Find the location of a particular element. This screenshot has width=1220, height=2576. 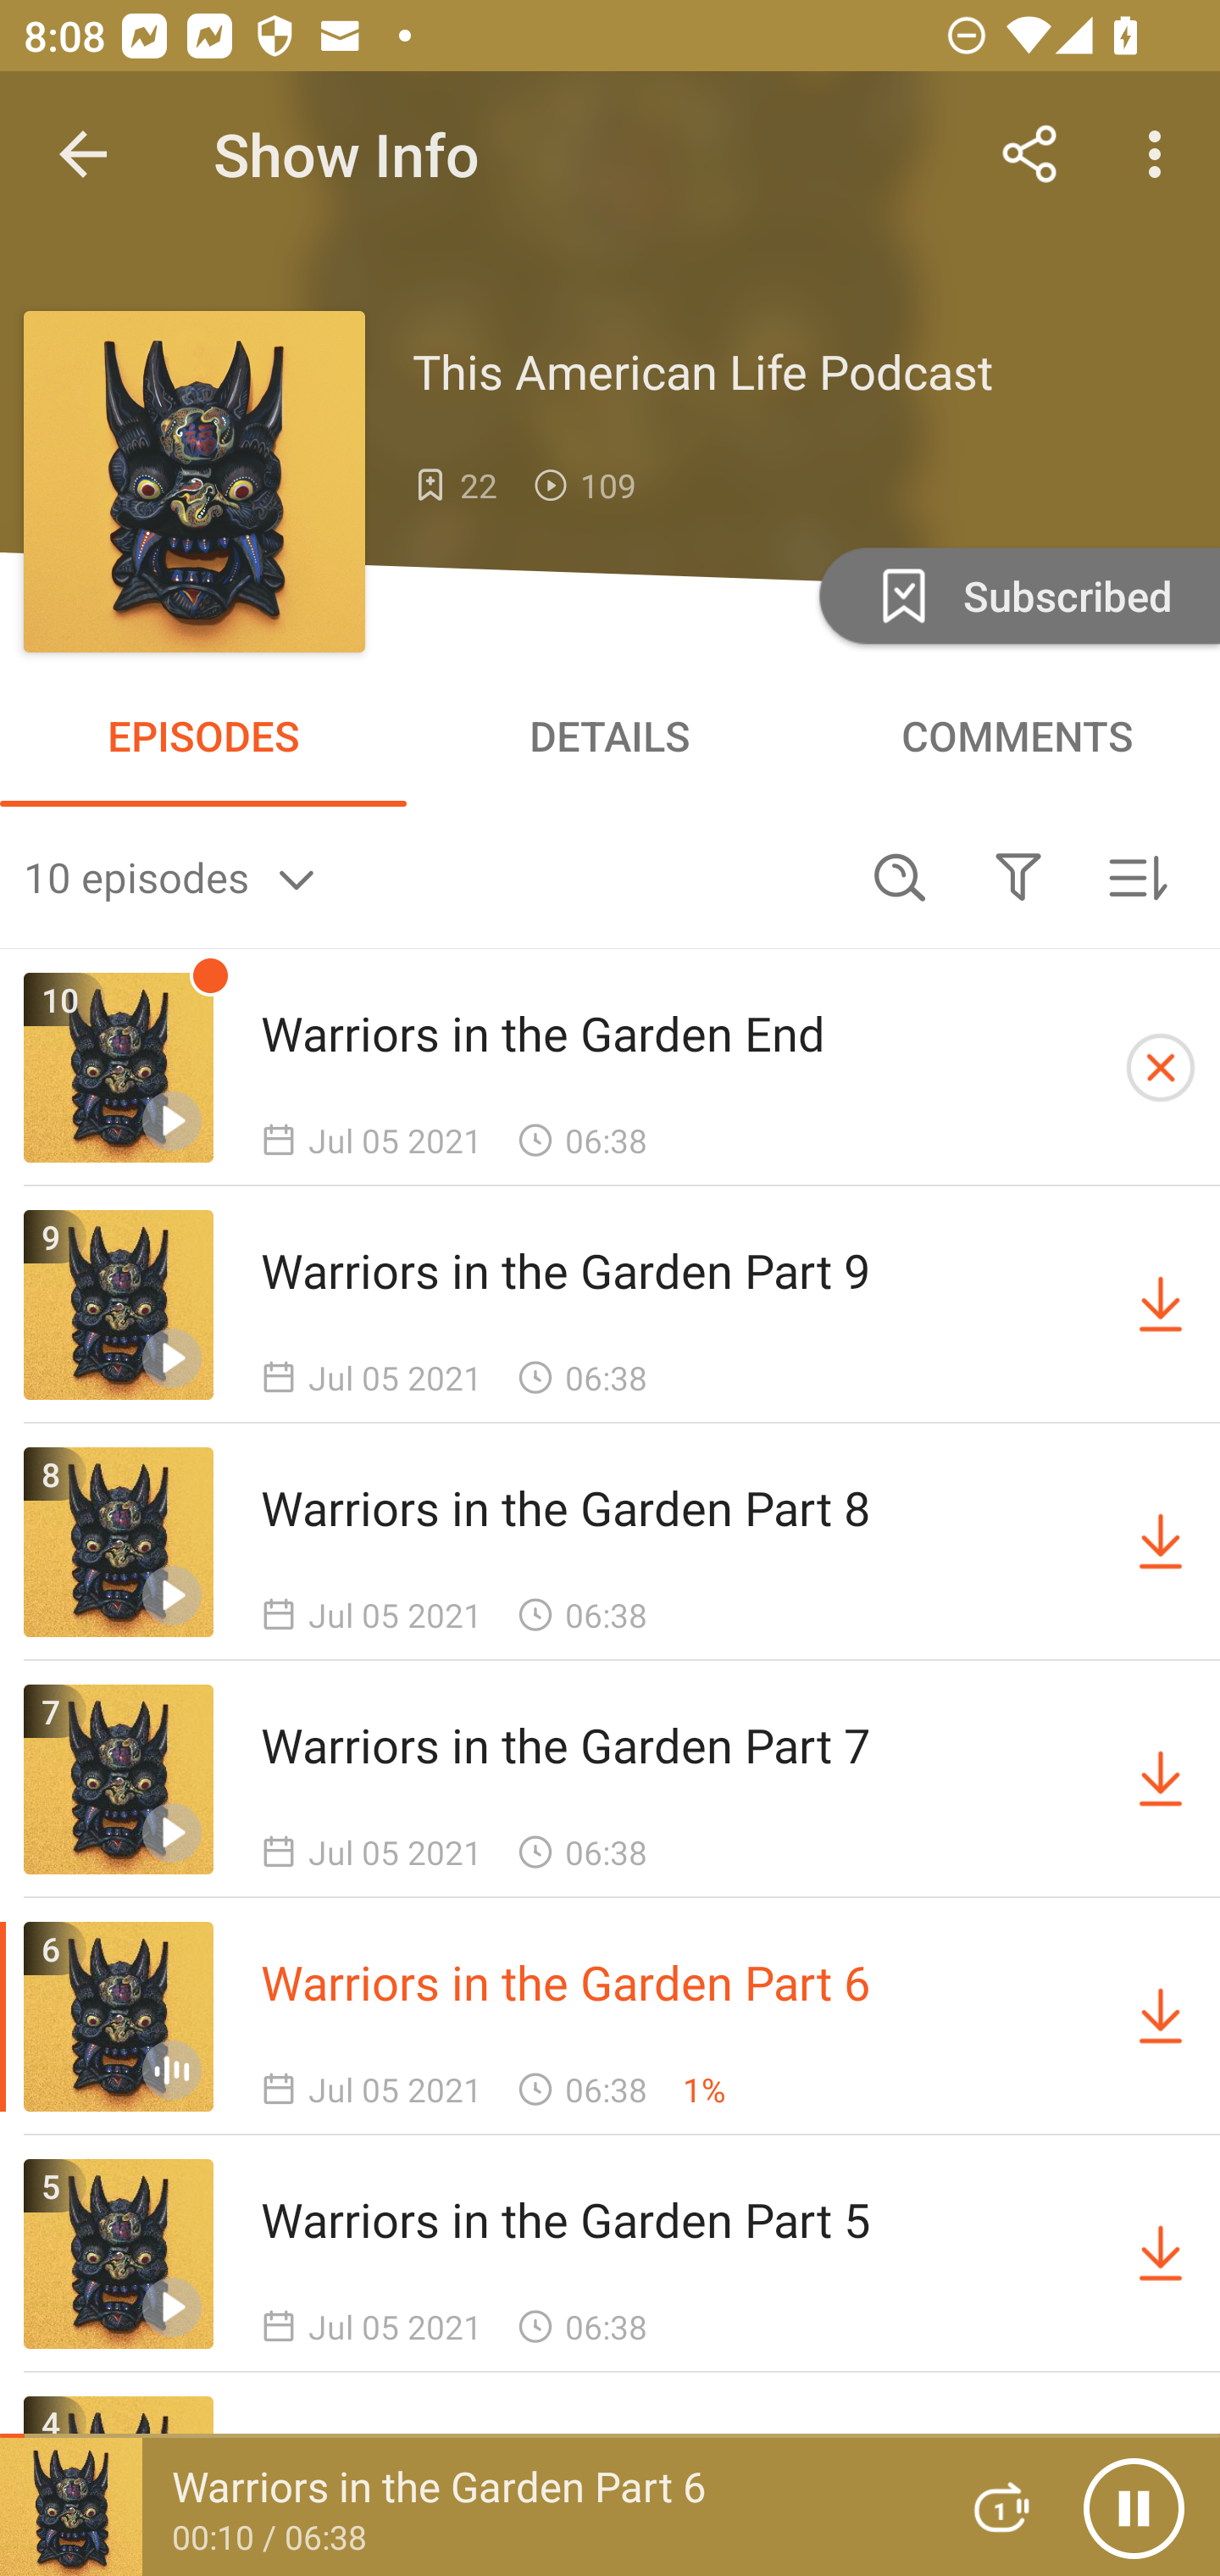

Warriors in the Garden Part 6 00:10 / 06:38 is located at coordinates (464, 2507).